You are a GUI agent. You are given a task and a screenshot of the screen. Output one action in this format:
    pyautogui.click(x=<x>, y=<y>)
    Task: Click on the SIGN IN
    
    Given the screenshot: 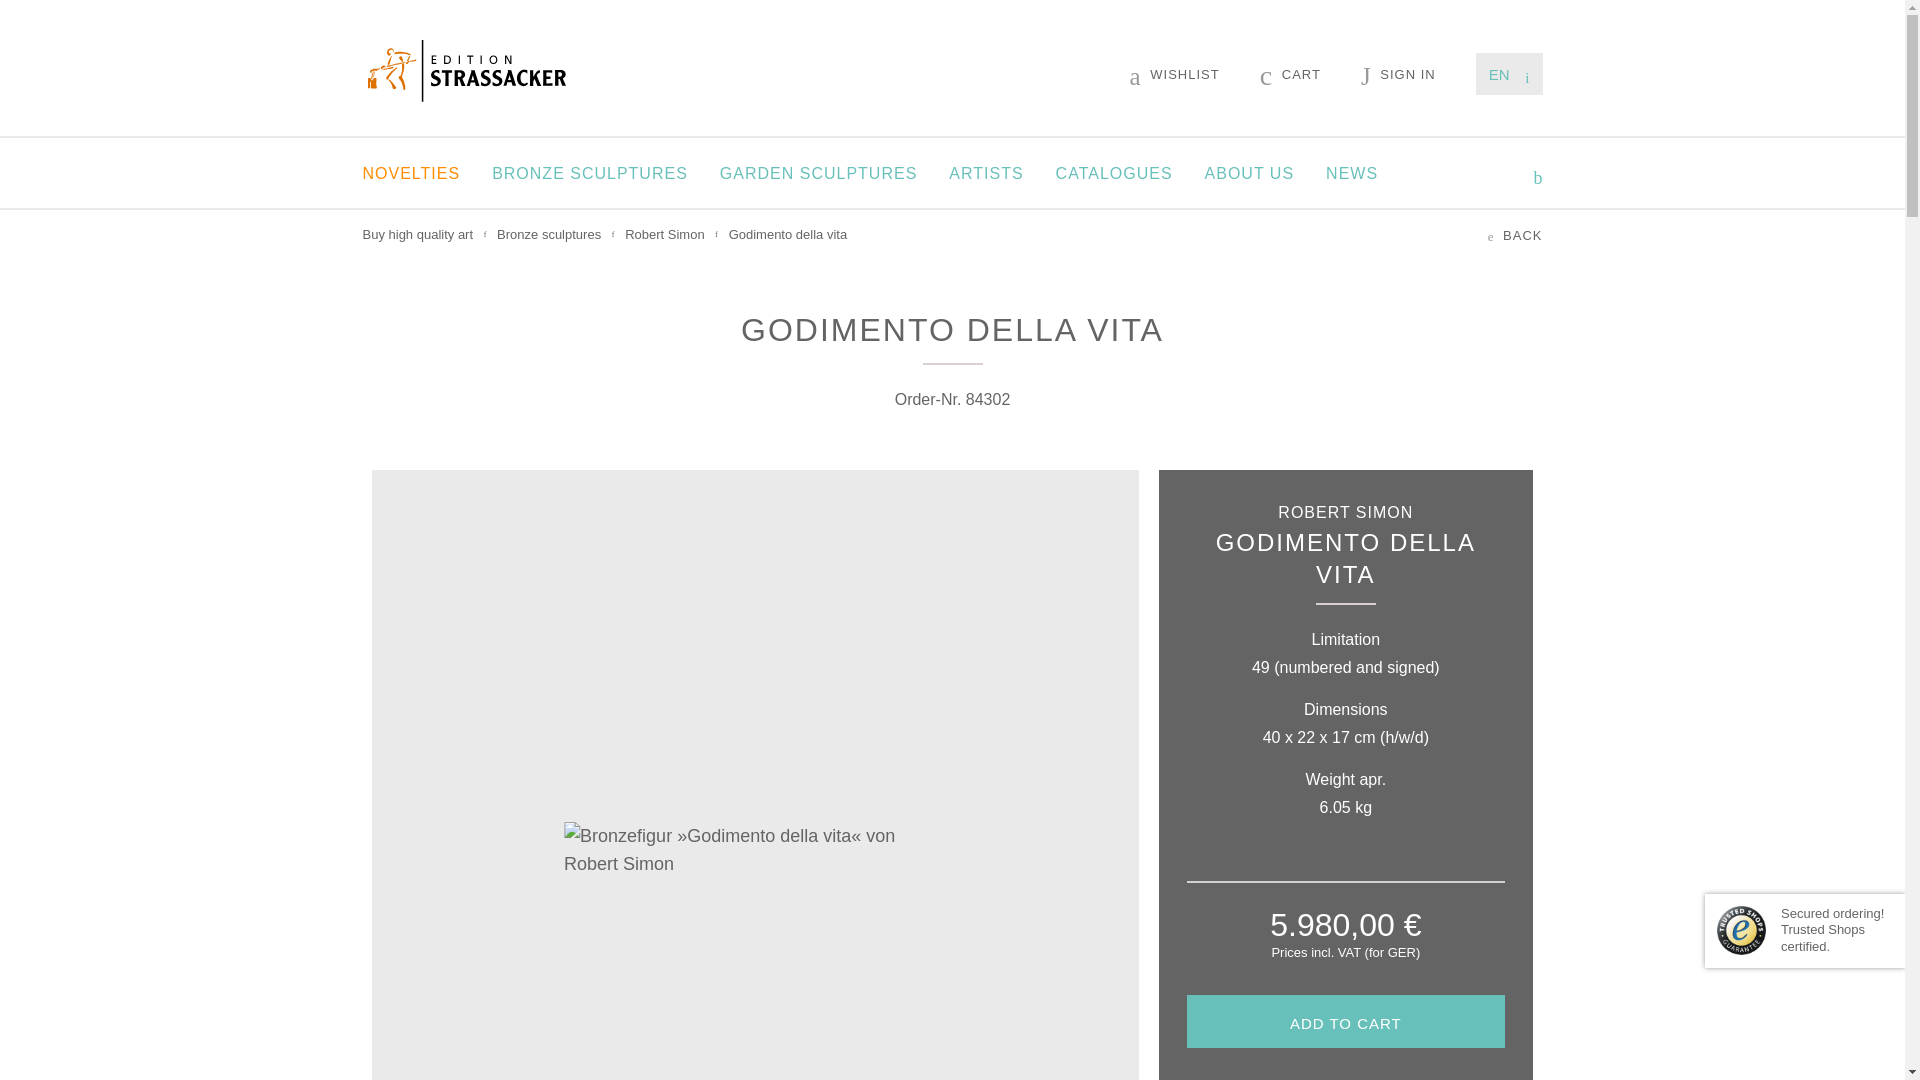 What is the action you would take?
    pyautogui.click(x=1398, y=74)
    